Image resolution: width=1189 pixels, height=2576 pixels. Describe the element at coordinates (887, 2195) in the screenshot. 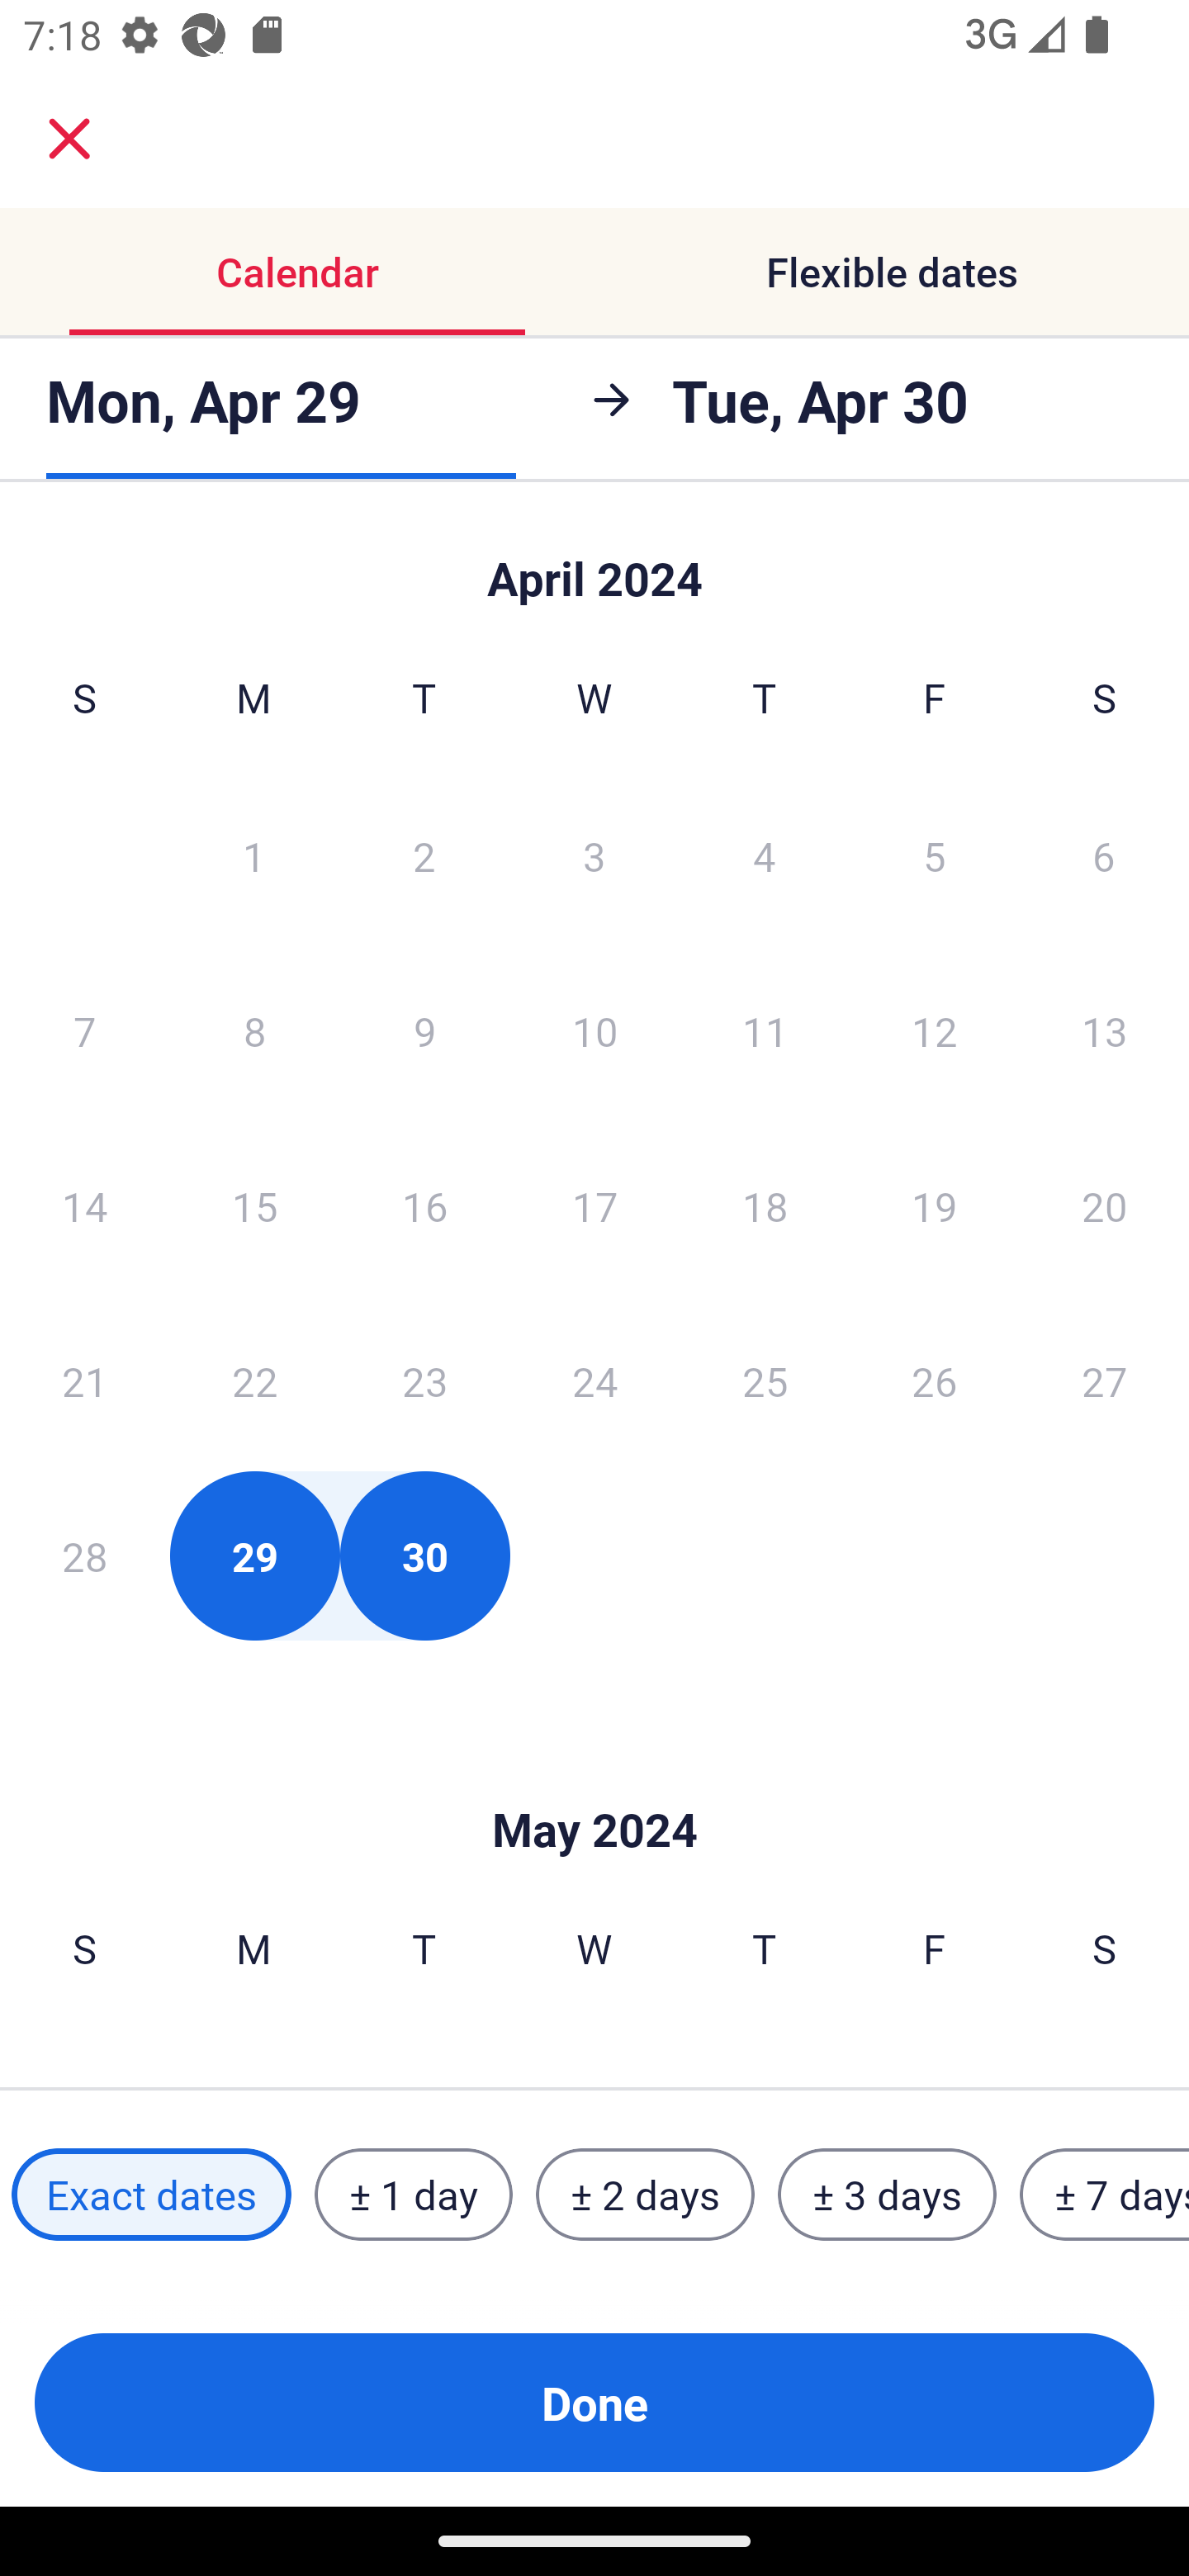

I see `± 3 days` at that location.